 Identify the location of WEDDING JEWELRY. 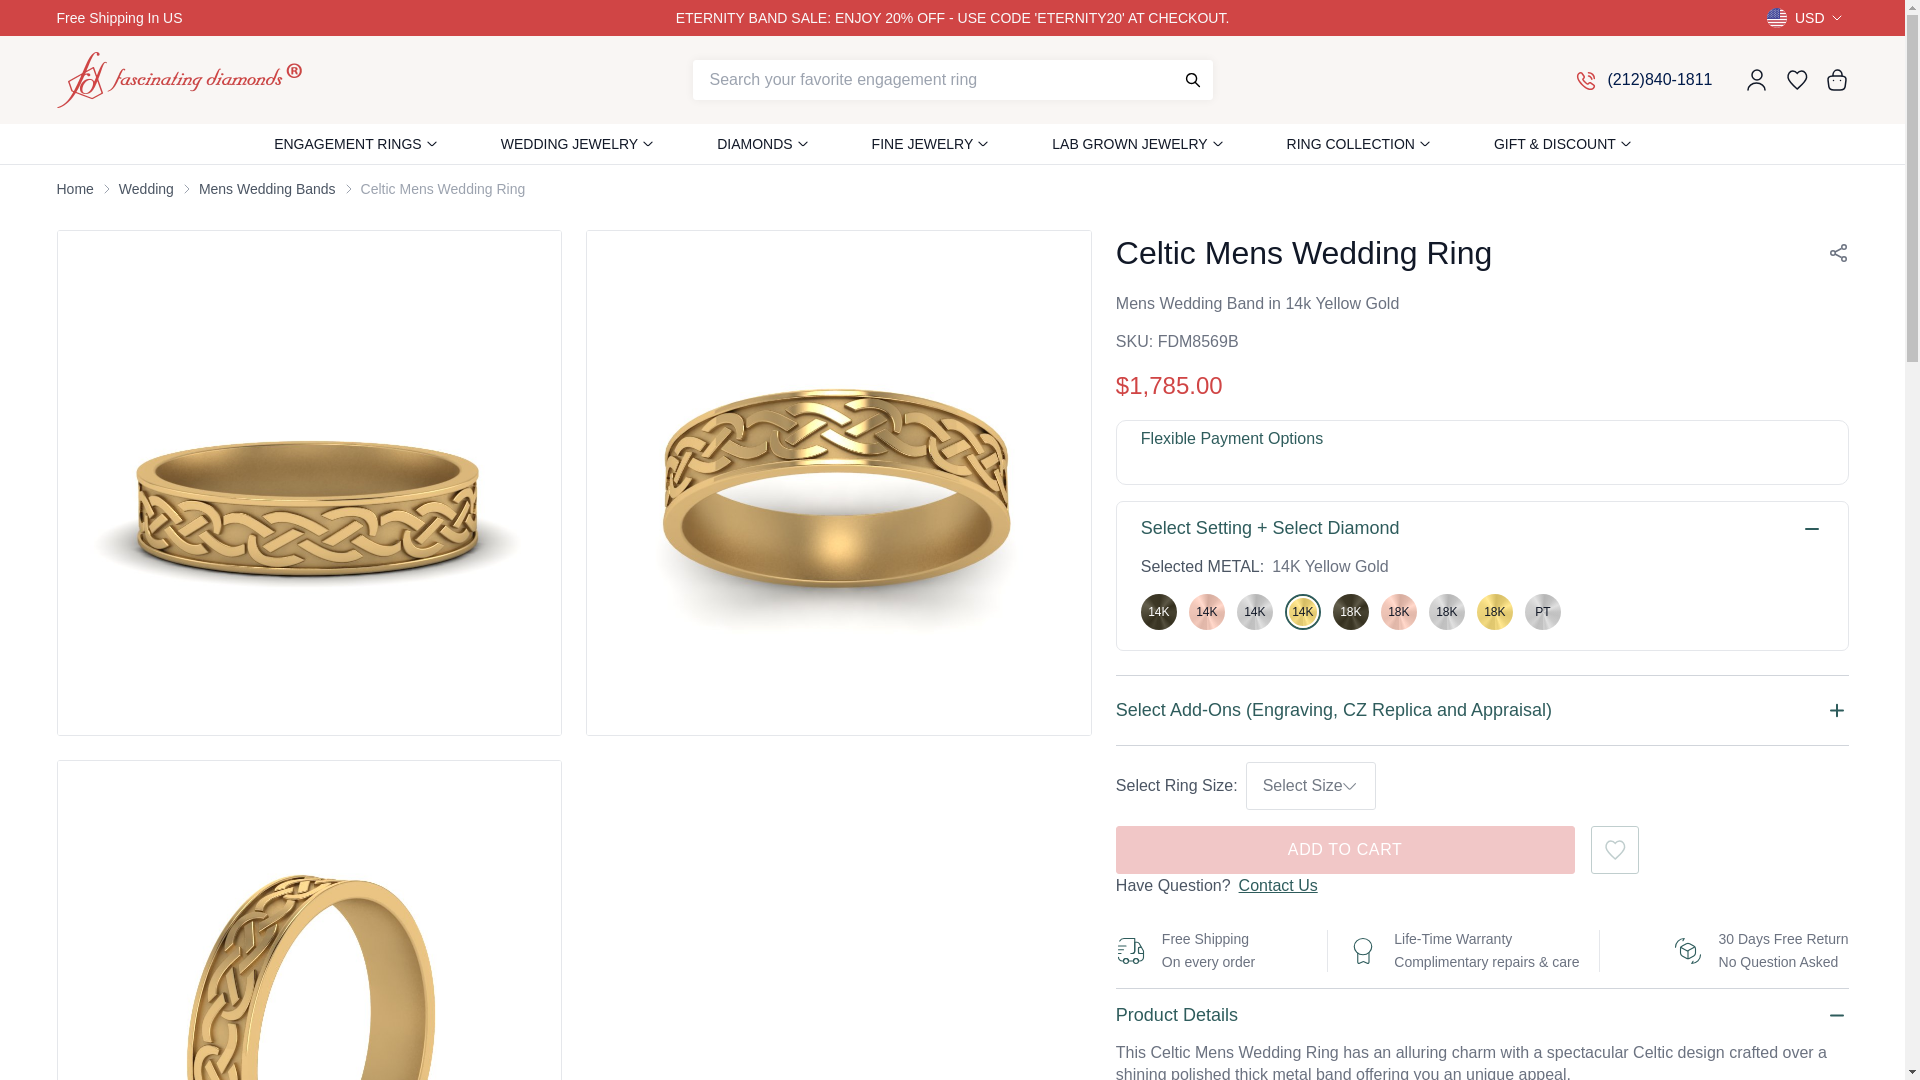
(569, 144).